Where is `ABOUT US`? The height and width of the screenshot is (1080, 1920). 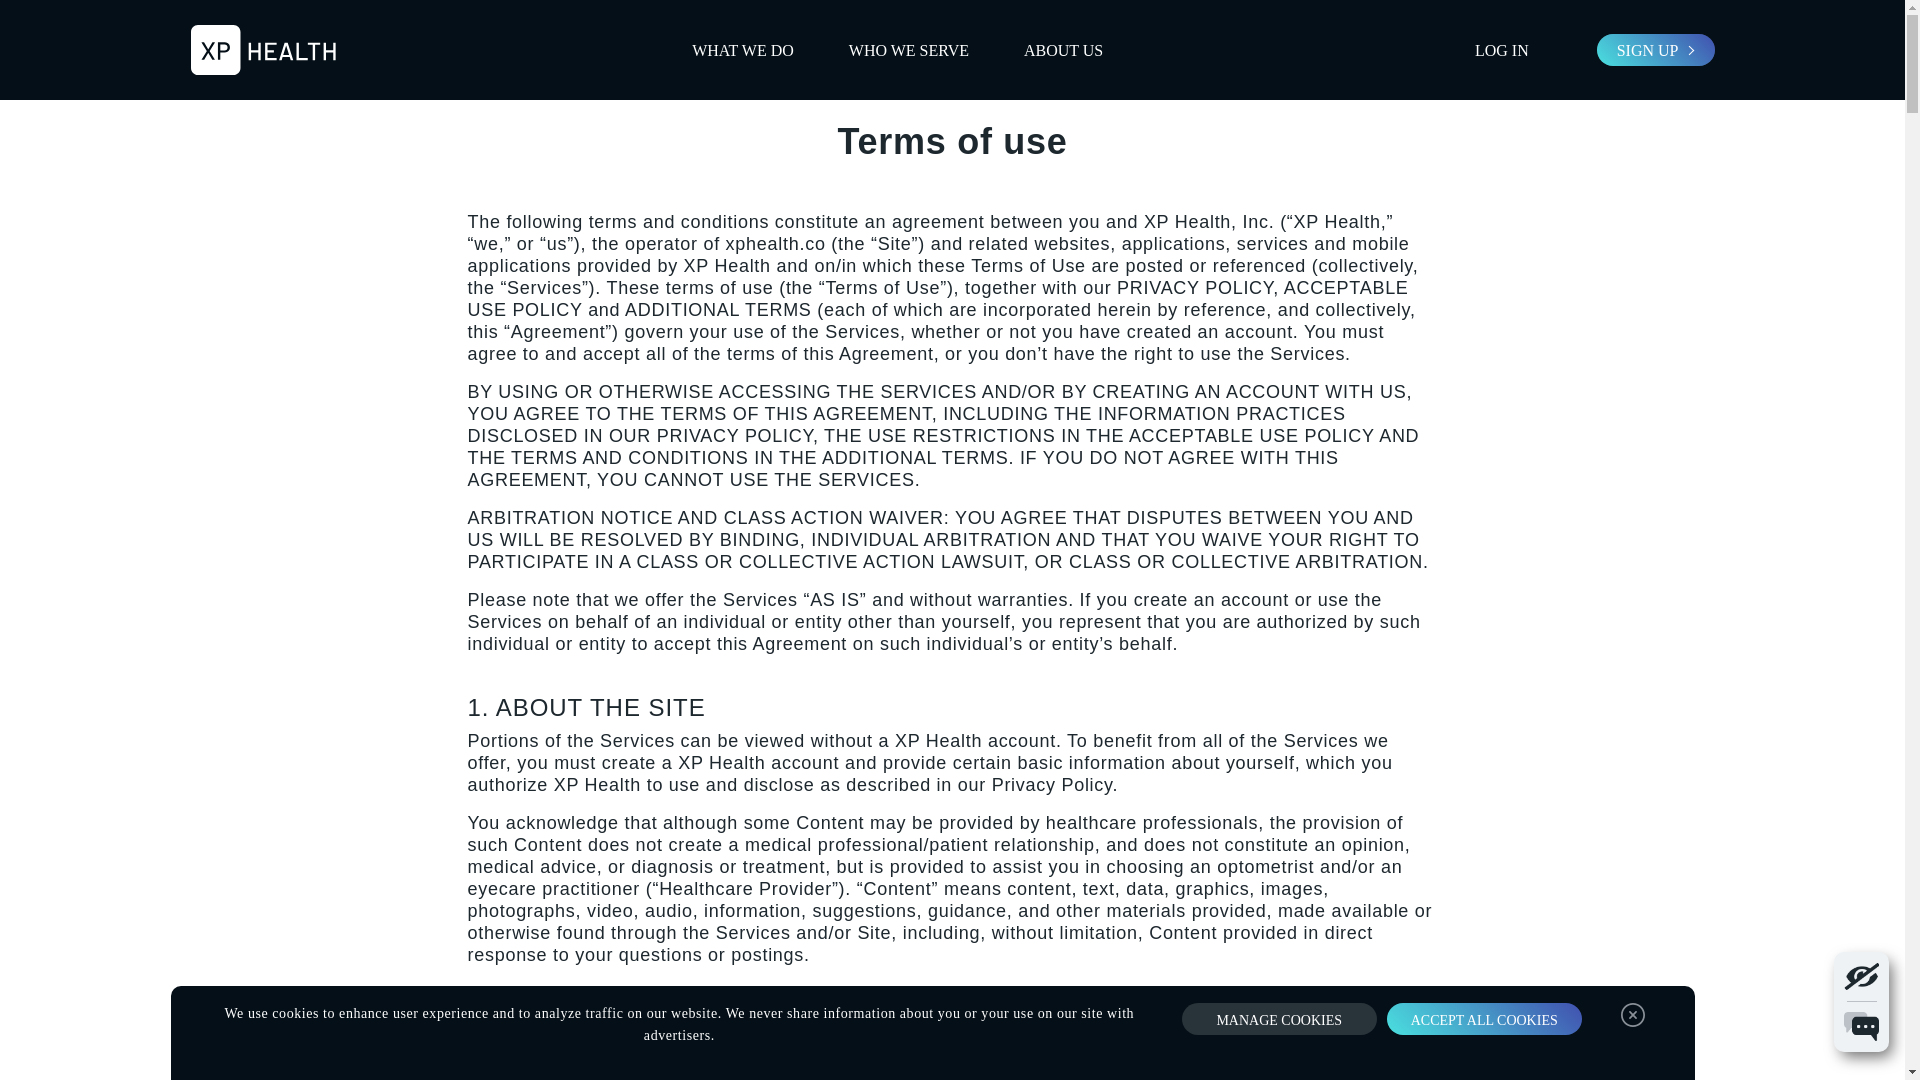
ABOUT US is located at coordinates (1062, 49).